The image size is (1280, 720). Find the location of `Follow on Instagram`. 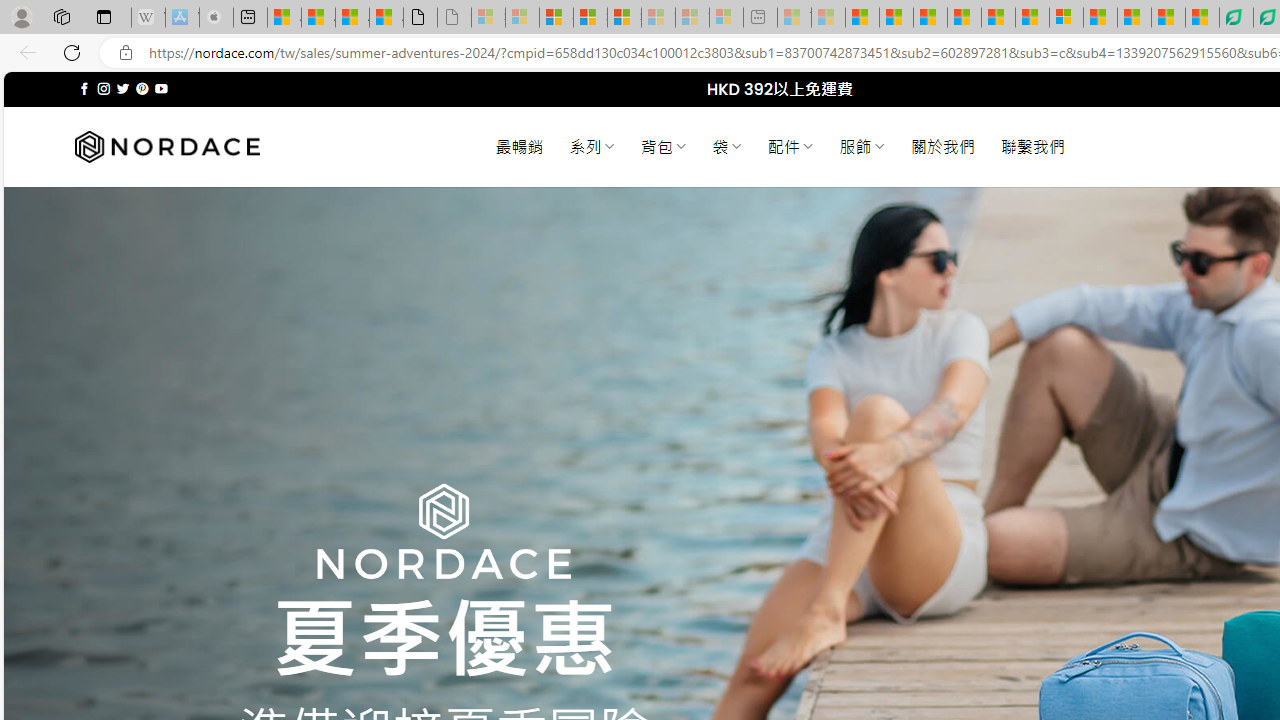

Follow on Instagram is located at coordinates (104, 88).